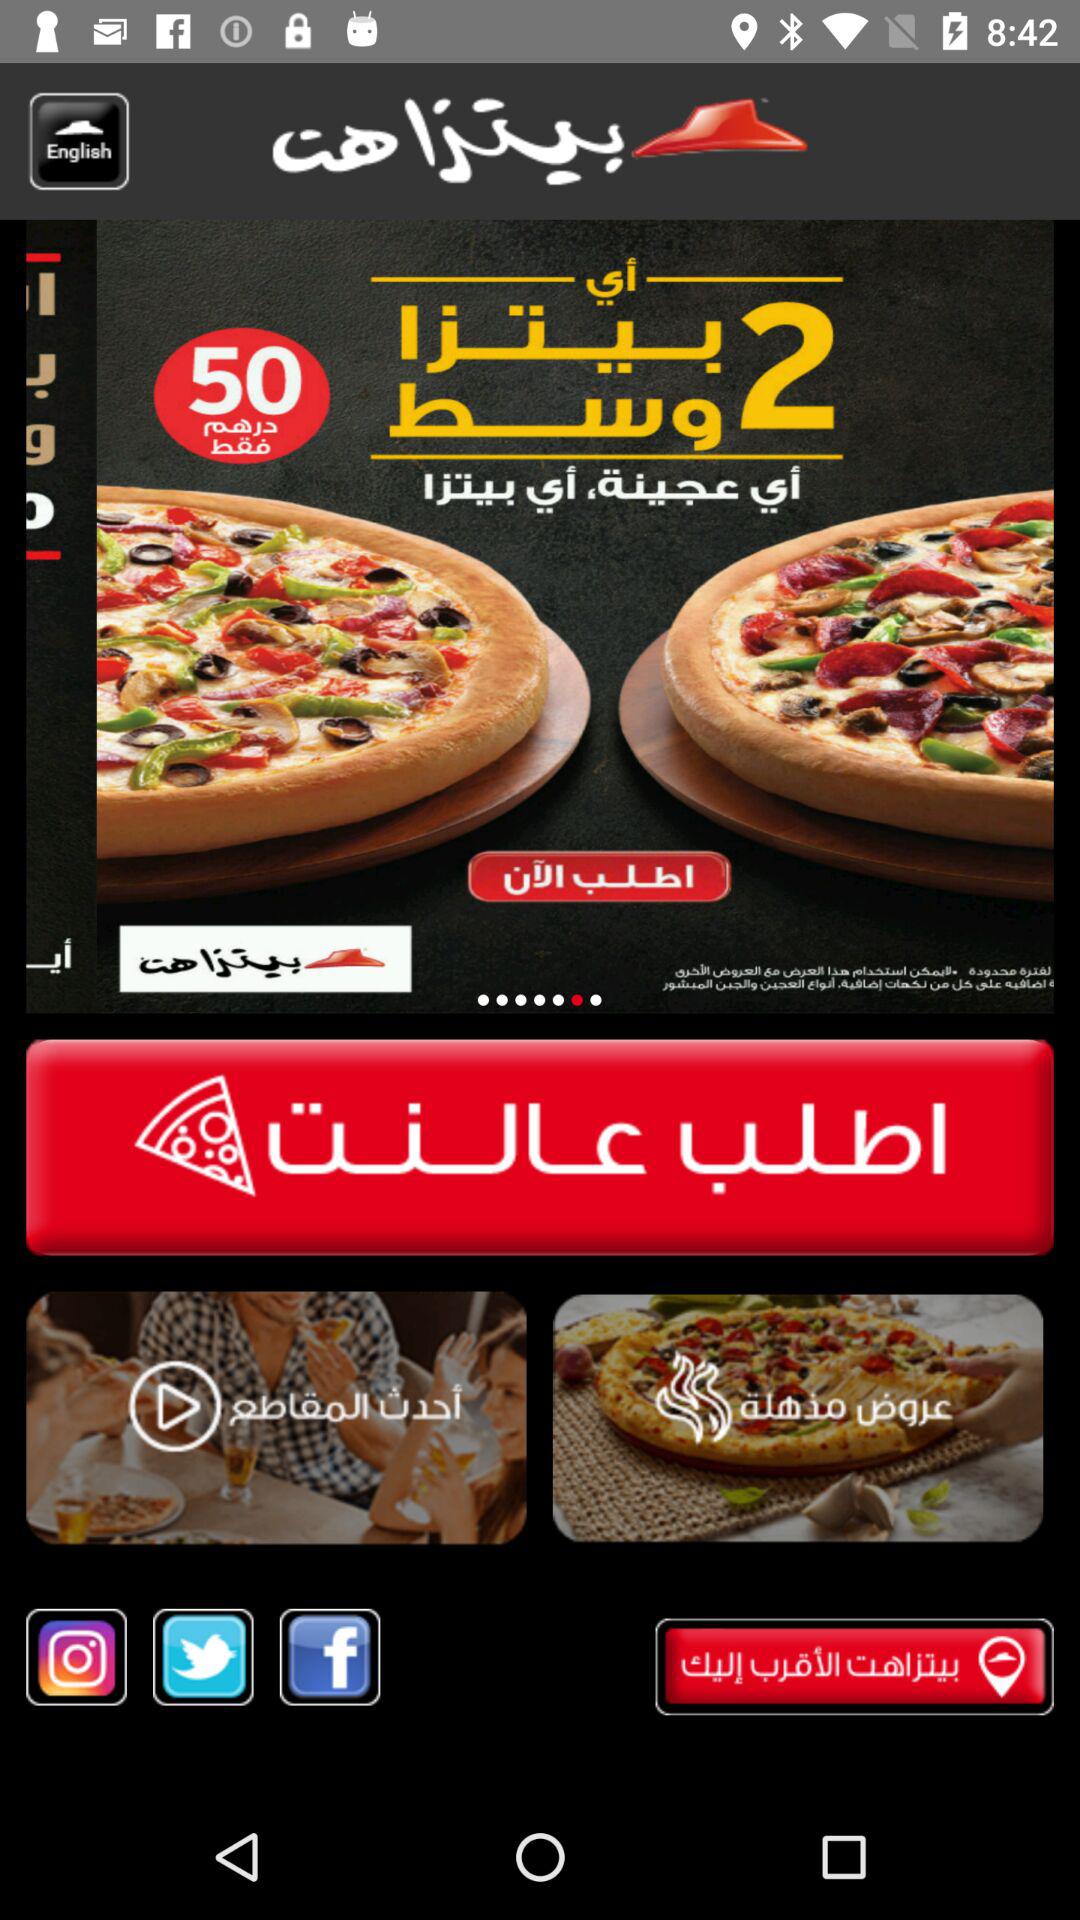 This screenshot has width=1080, height=1920. I want to click on toggle slideshow right, so click(596, 1000).